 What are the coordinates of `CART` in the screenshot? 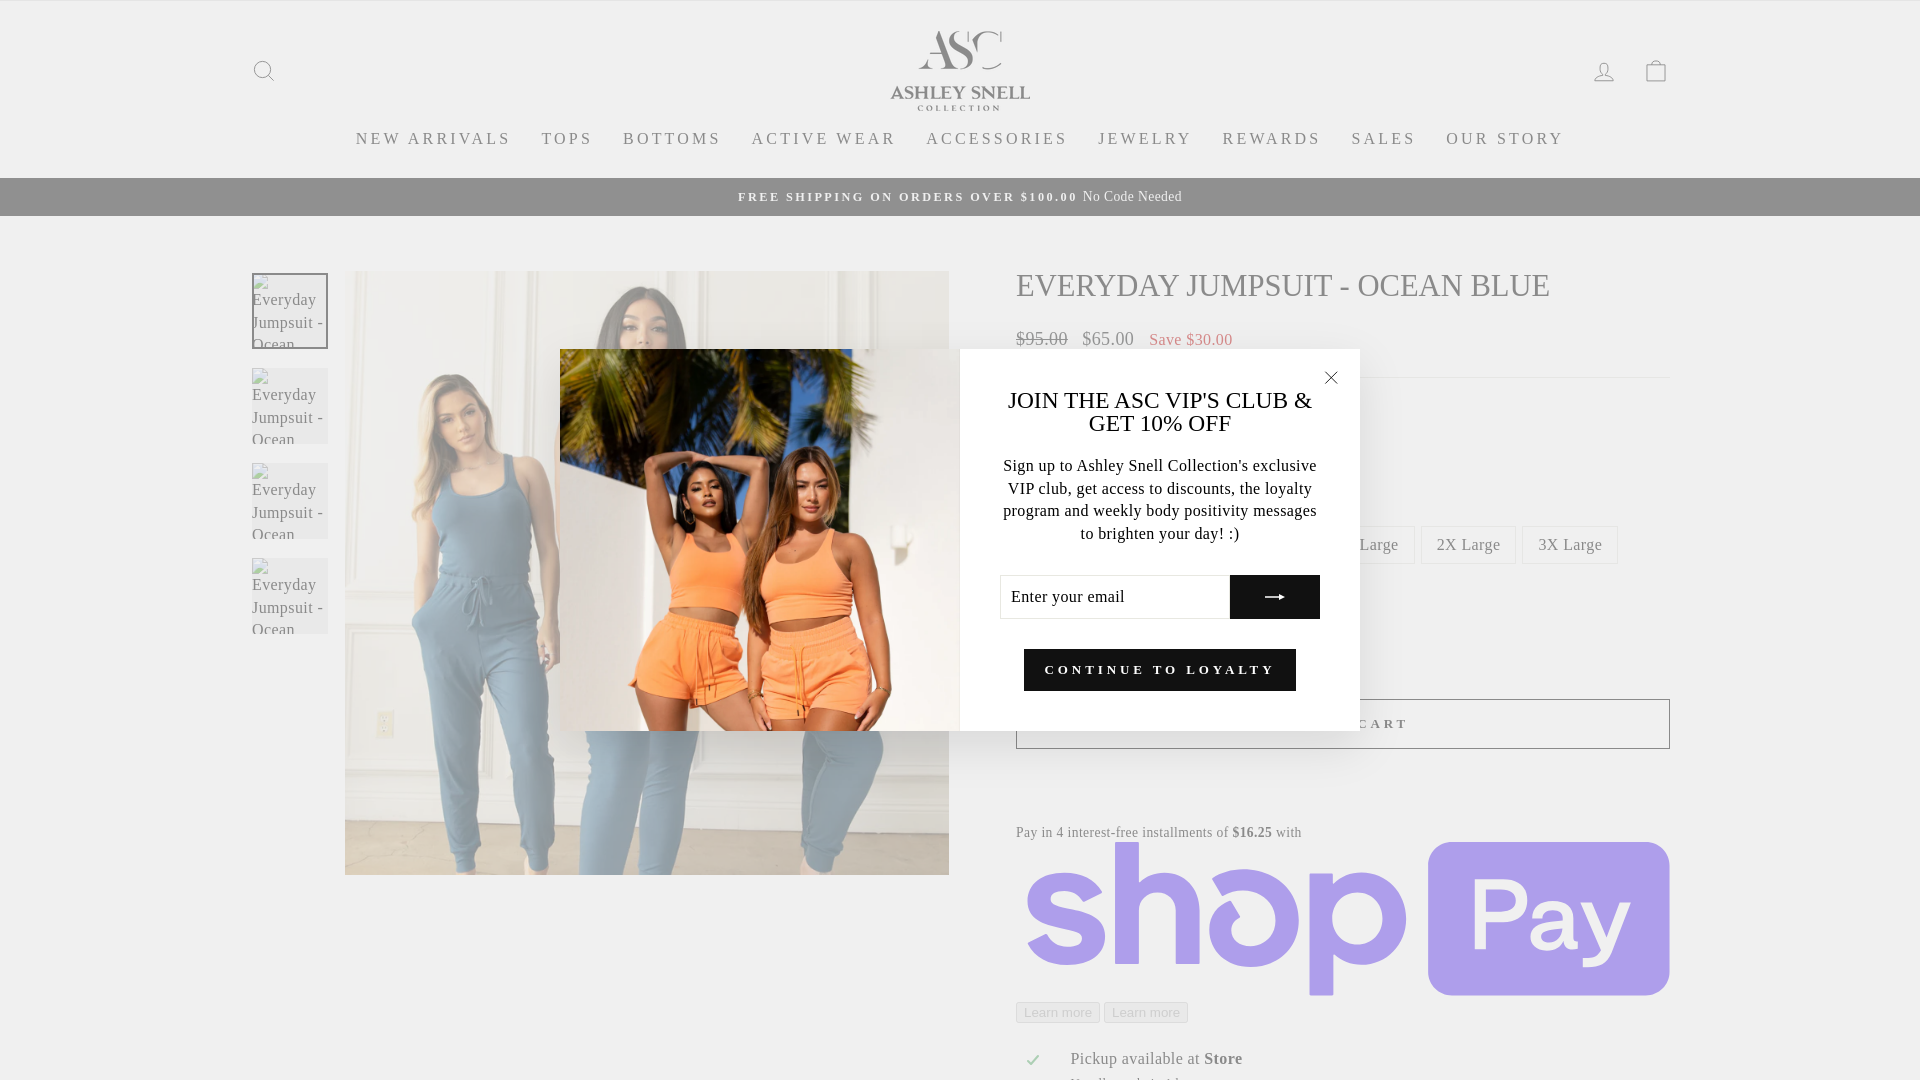 It's located at (1656, 70).